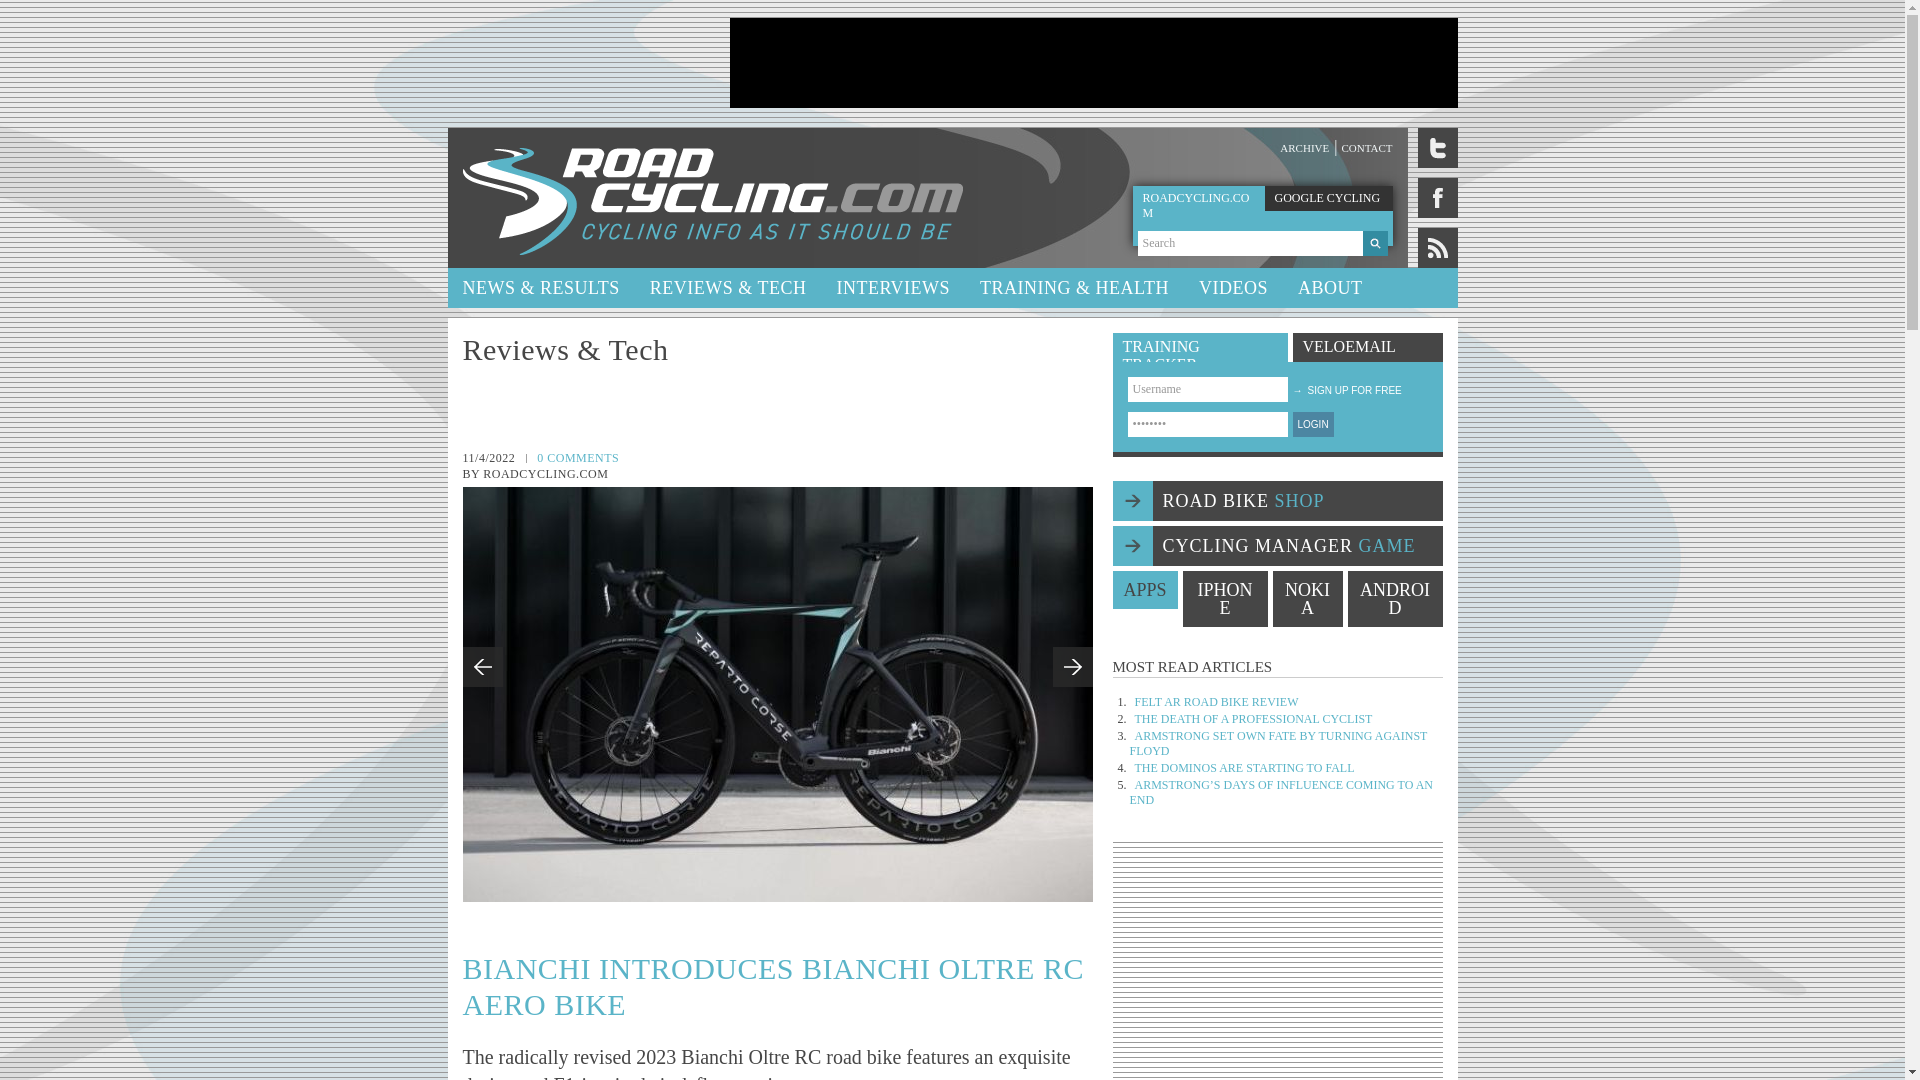 This screenshot has height=1080, width=1920. I want to click on LOGIN, so click(1312, 424).